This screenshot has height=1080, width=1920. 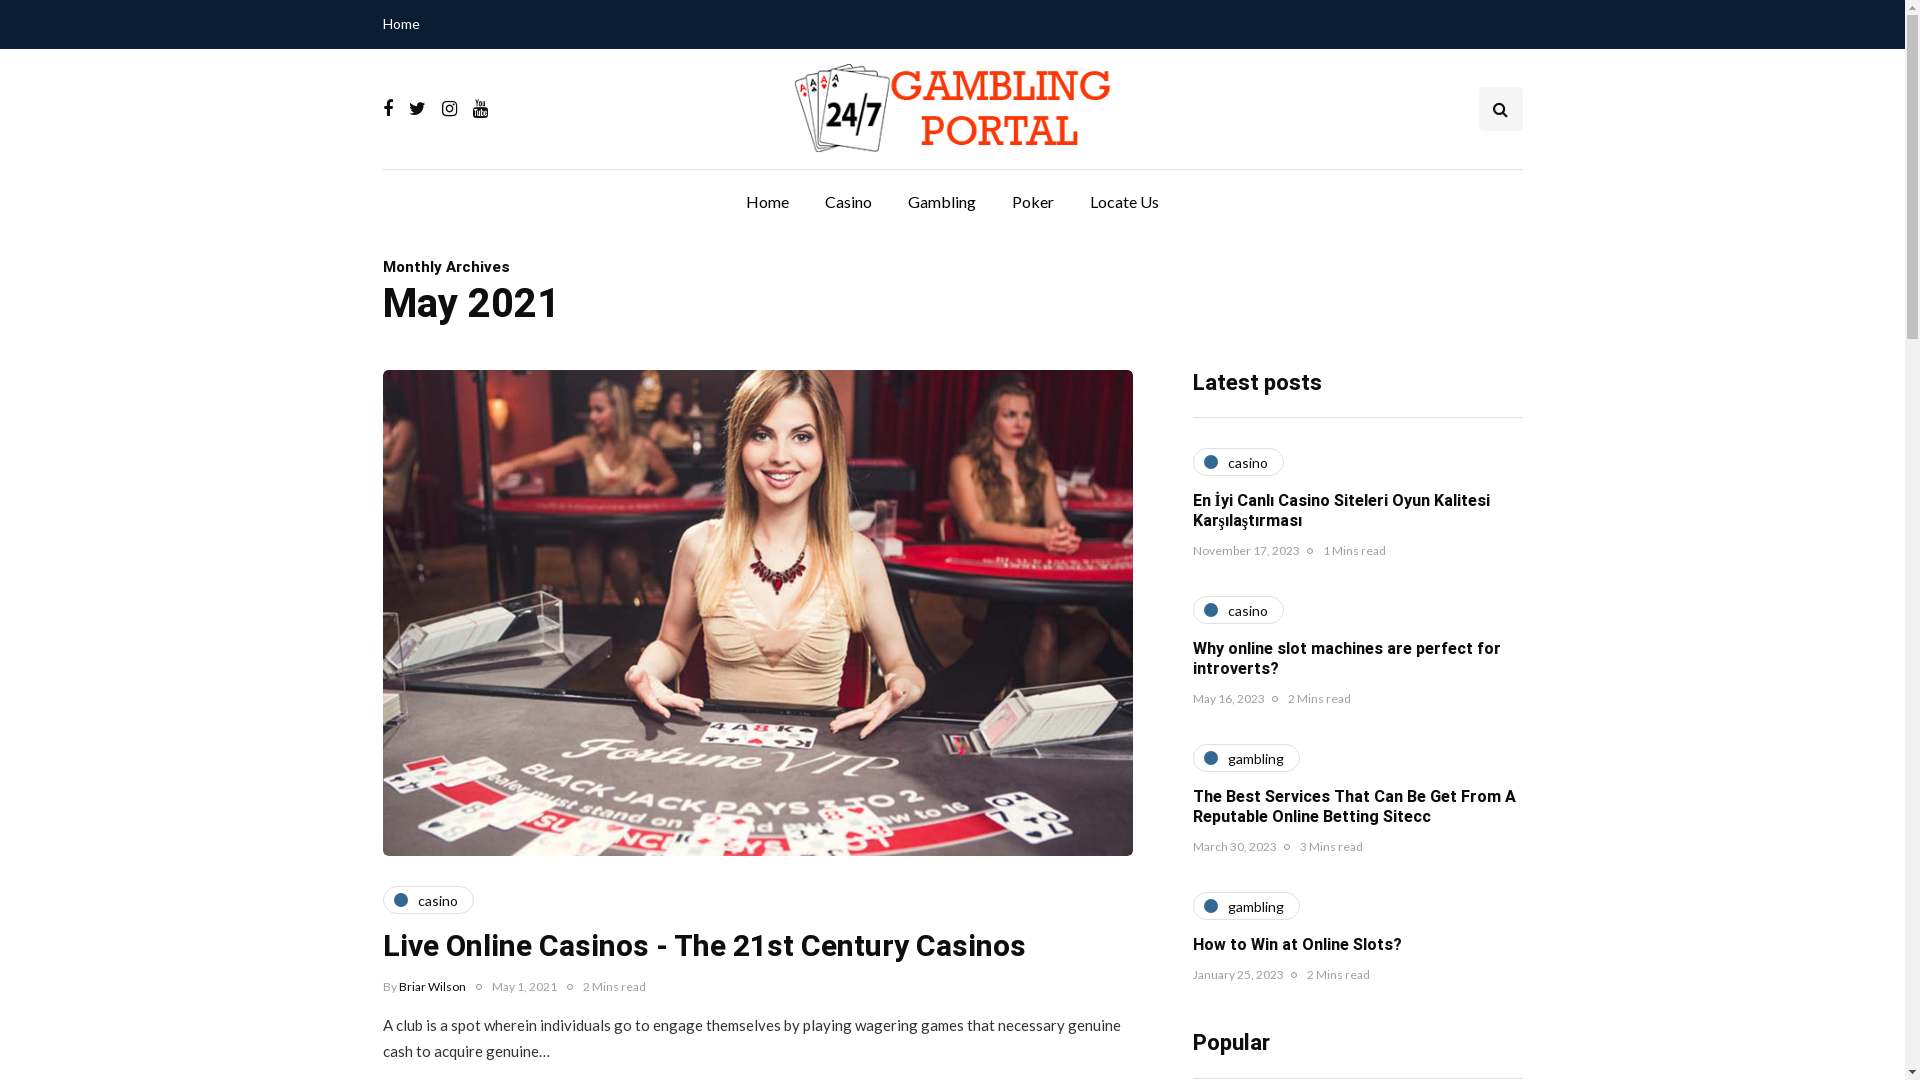 I want to click on How to Win at Online Slots?, so click(x=1296, y=945).